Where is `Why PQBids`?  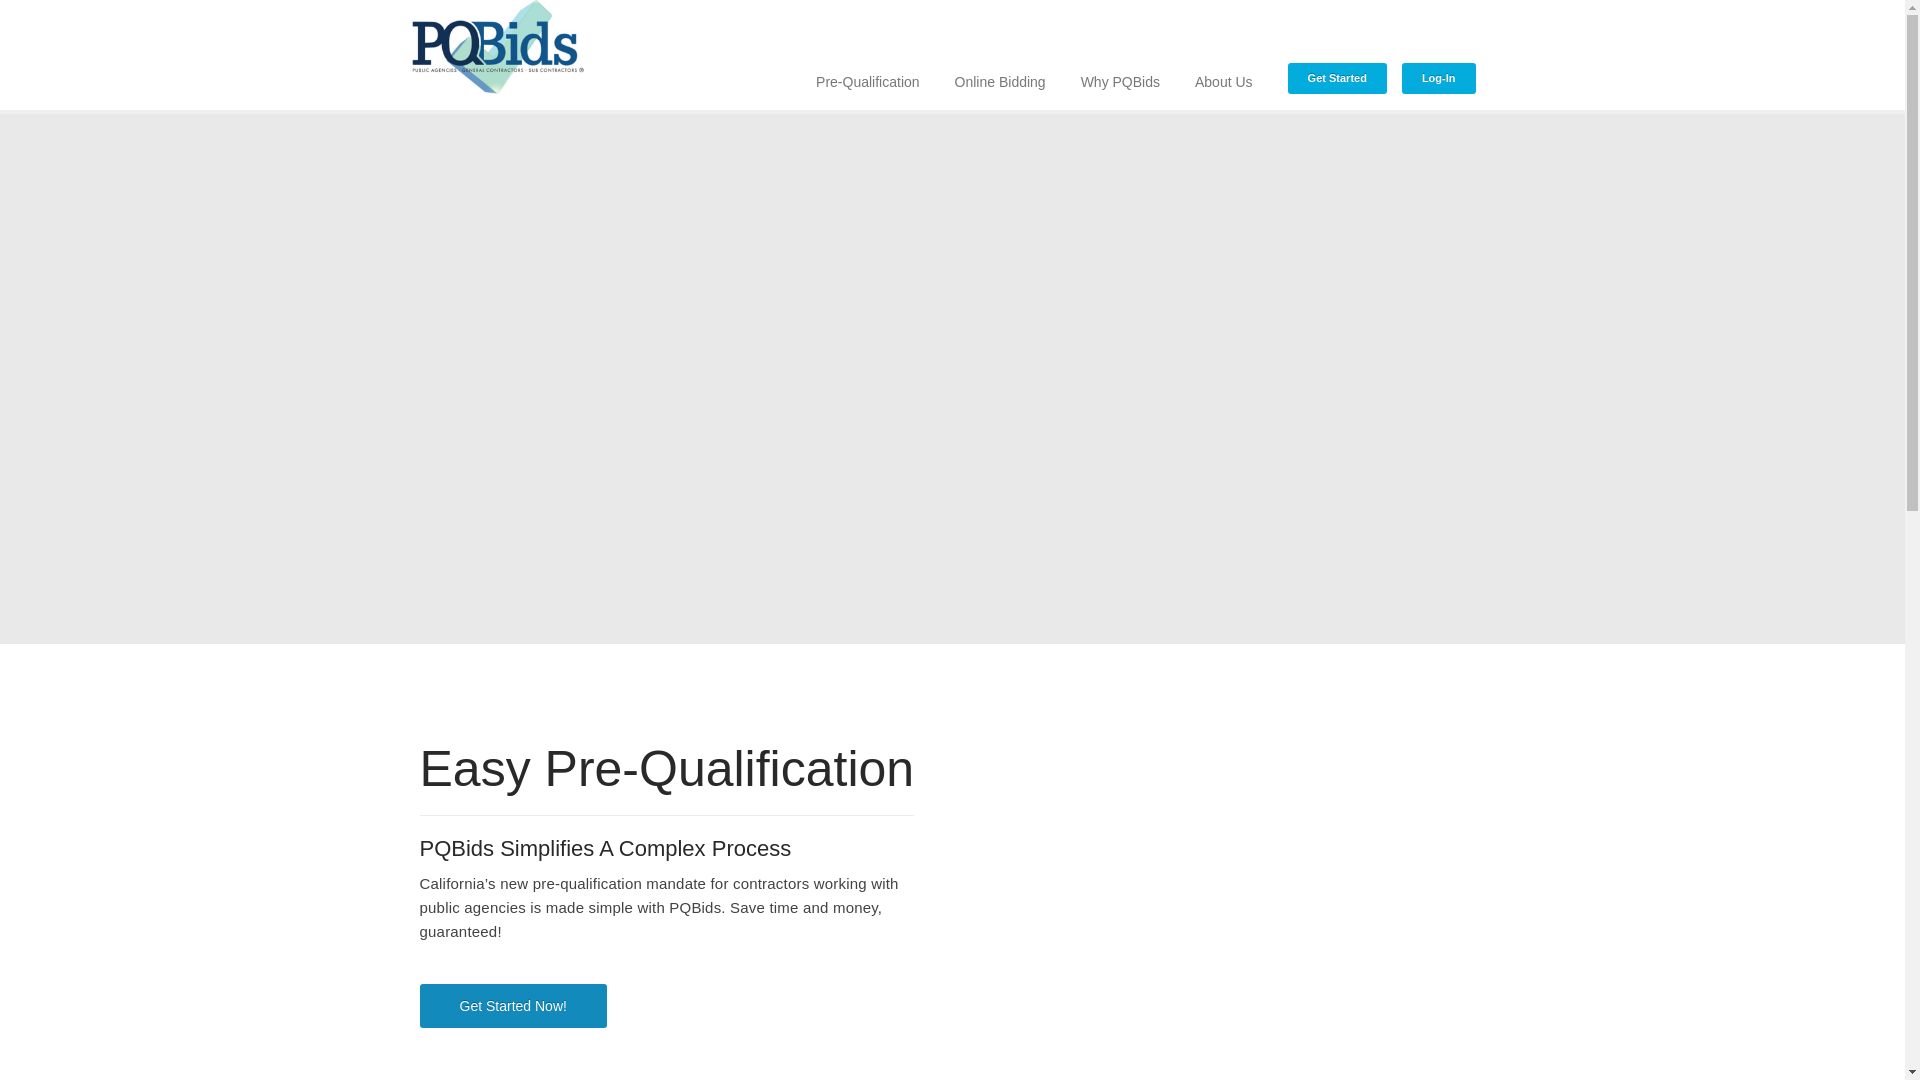
Why PQBids is located at coordinates (1120, 55).